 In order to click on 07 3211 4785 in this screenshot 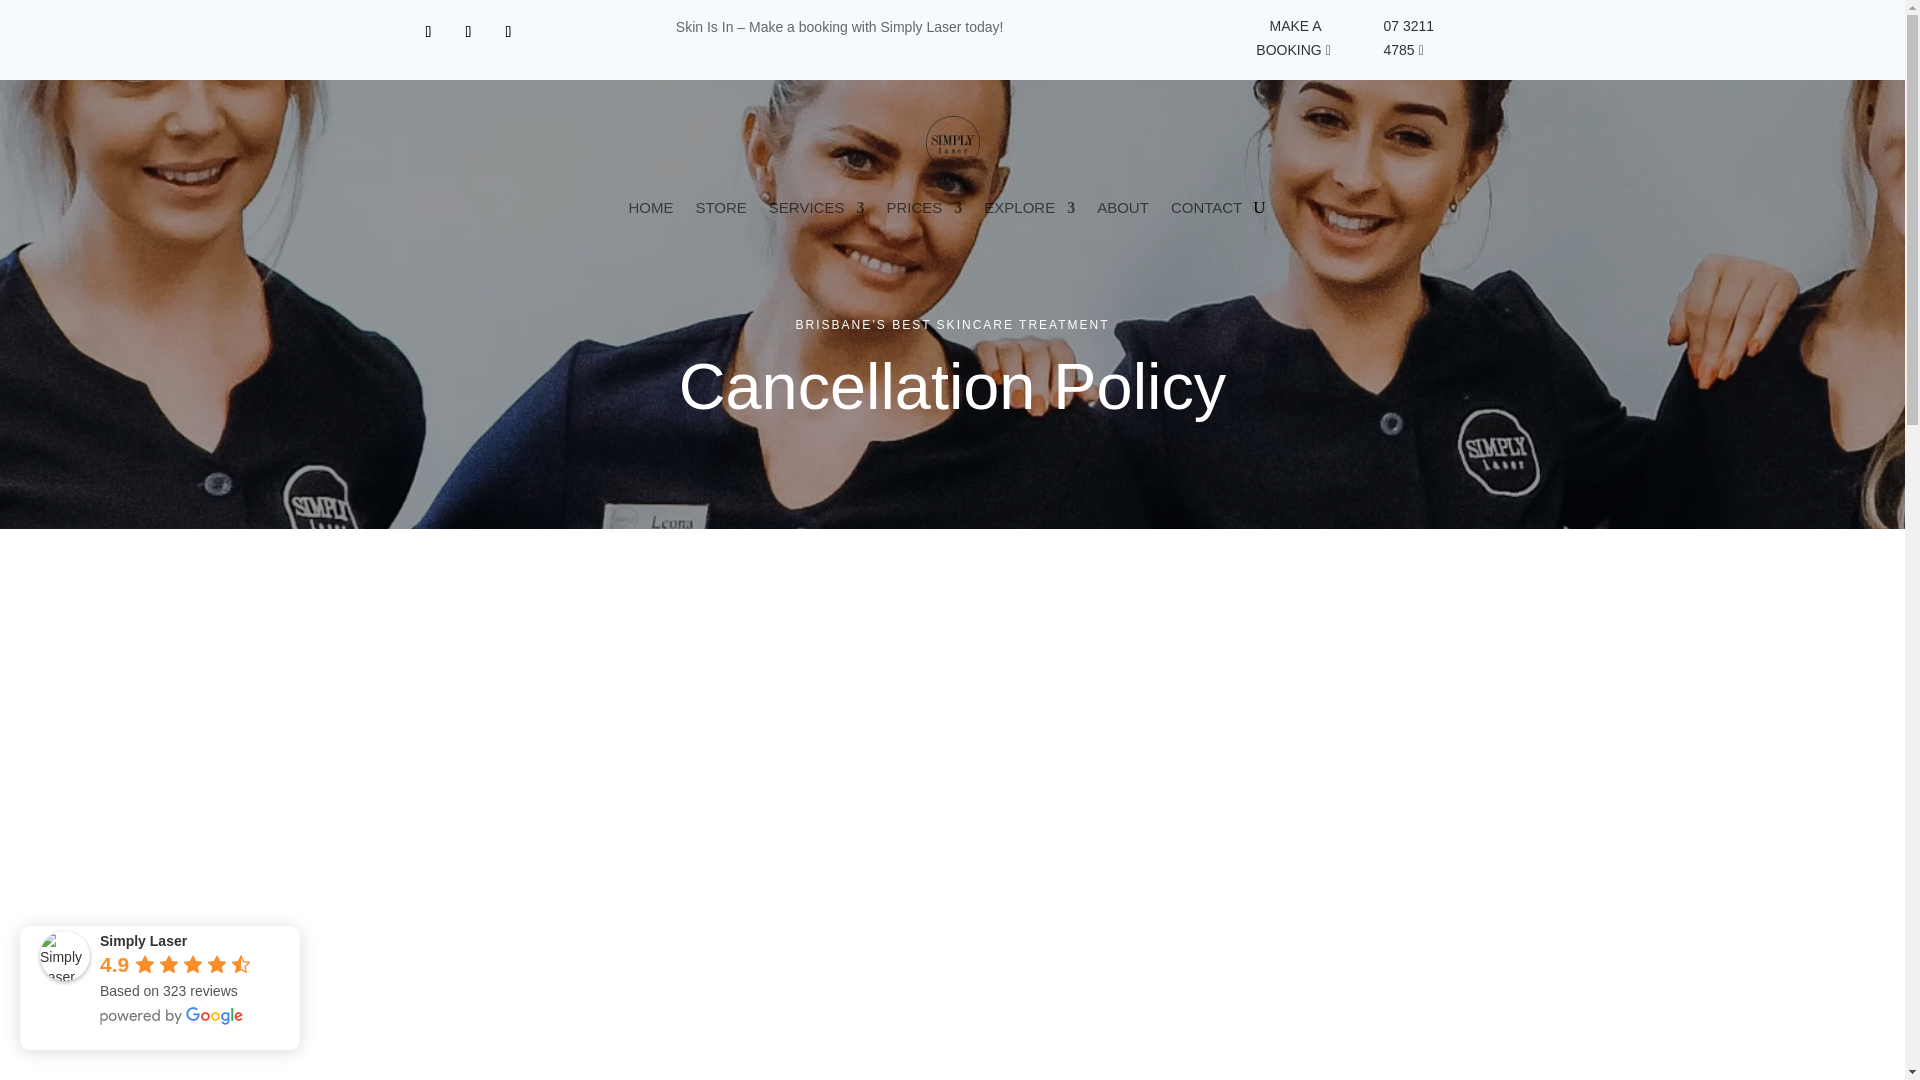, I will do `click(1432, 38)`.